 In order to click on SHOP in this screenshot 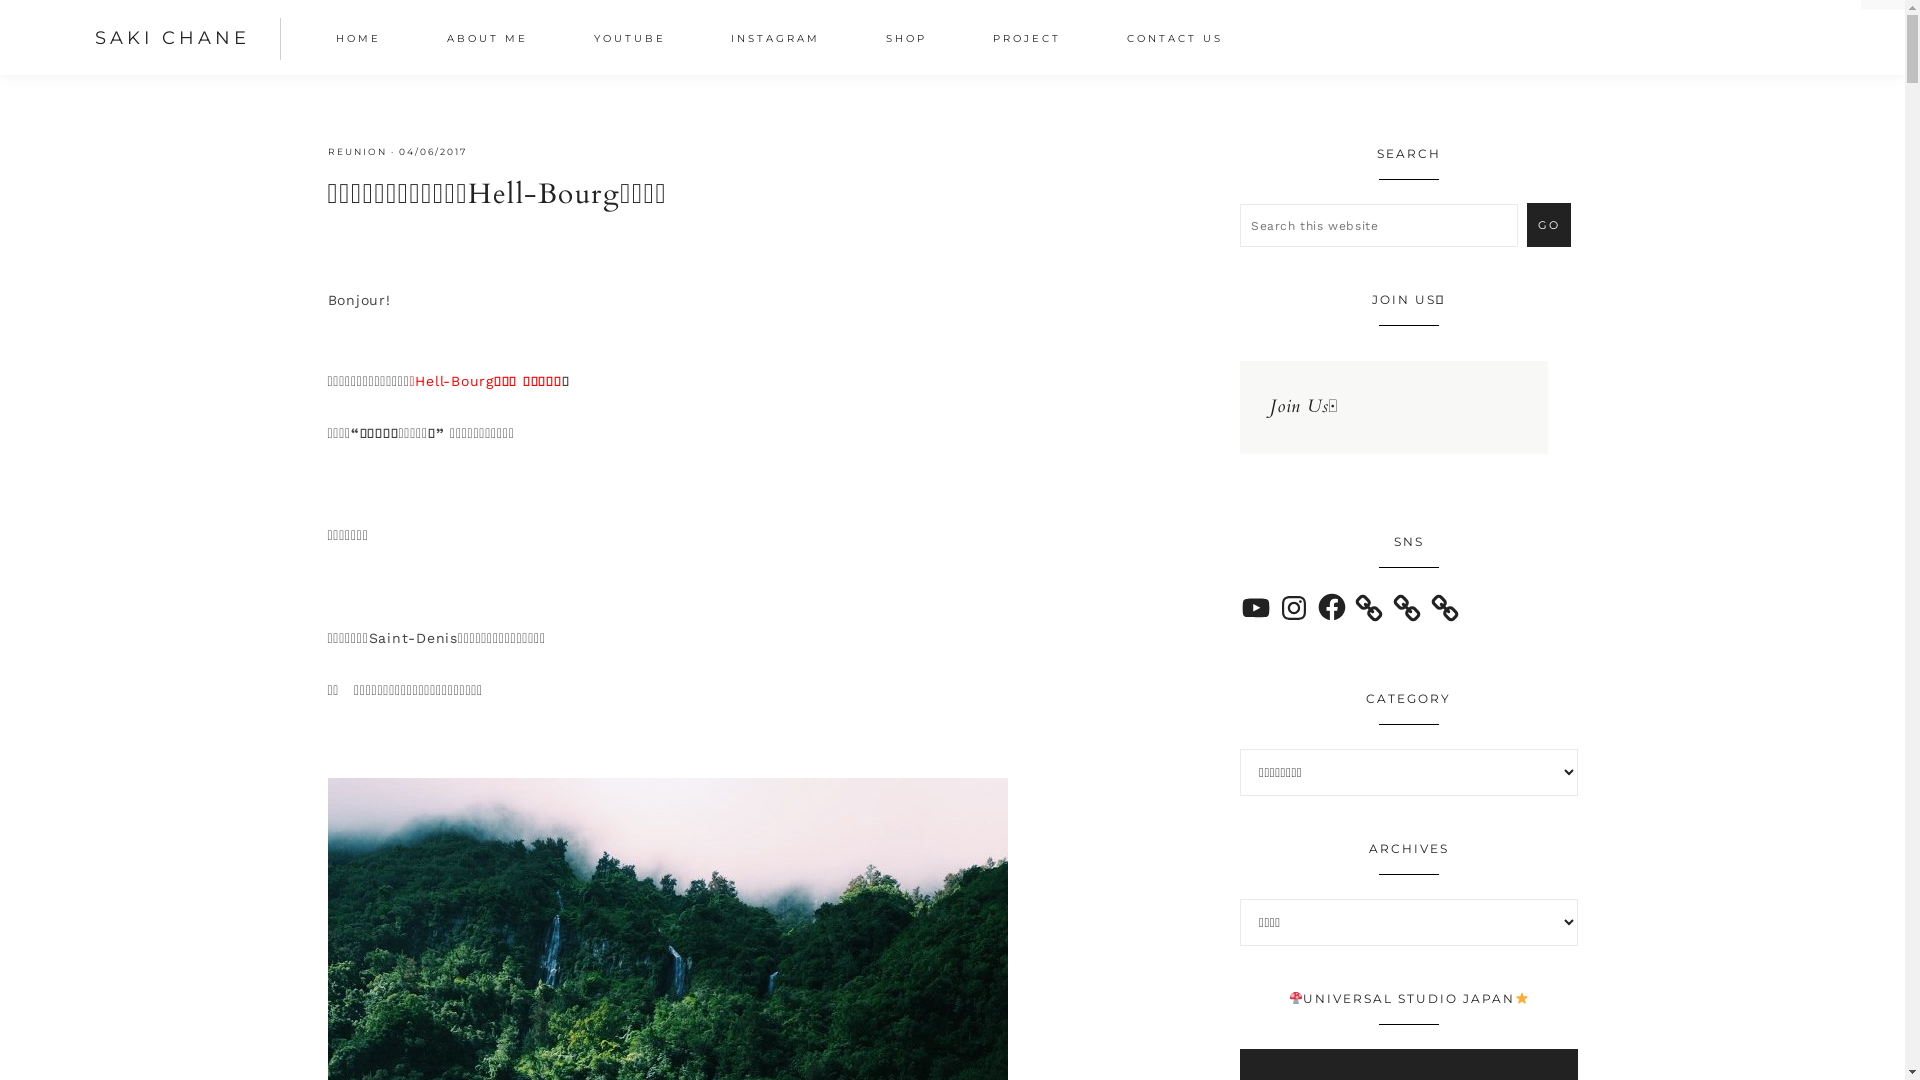, I will do `click(906, 41)`.